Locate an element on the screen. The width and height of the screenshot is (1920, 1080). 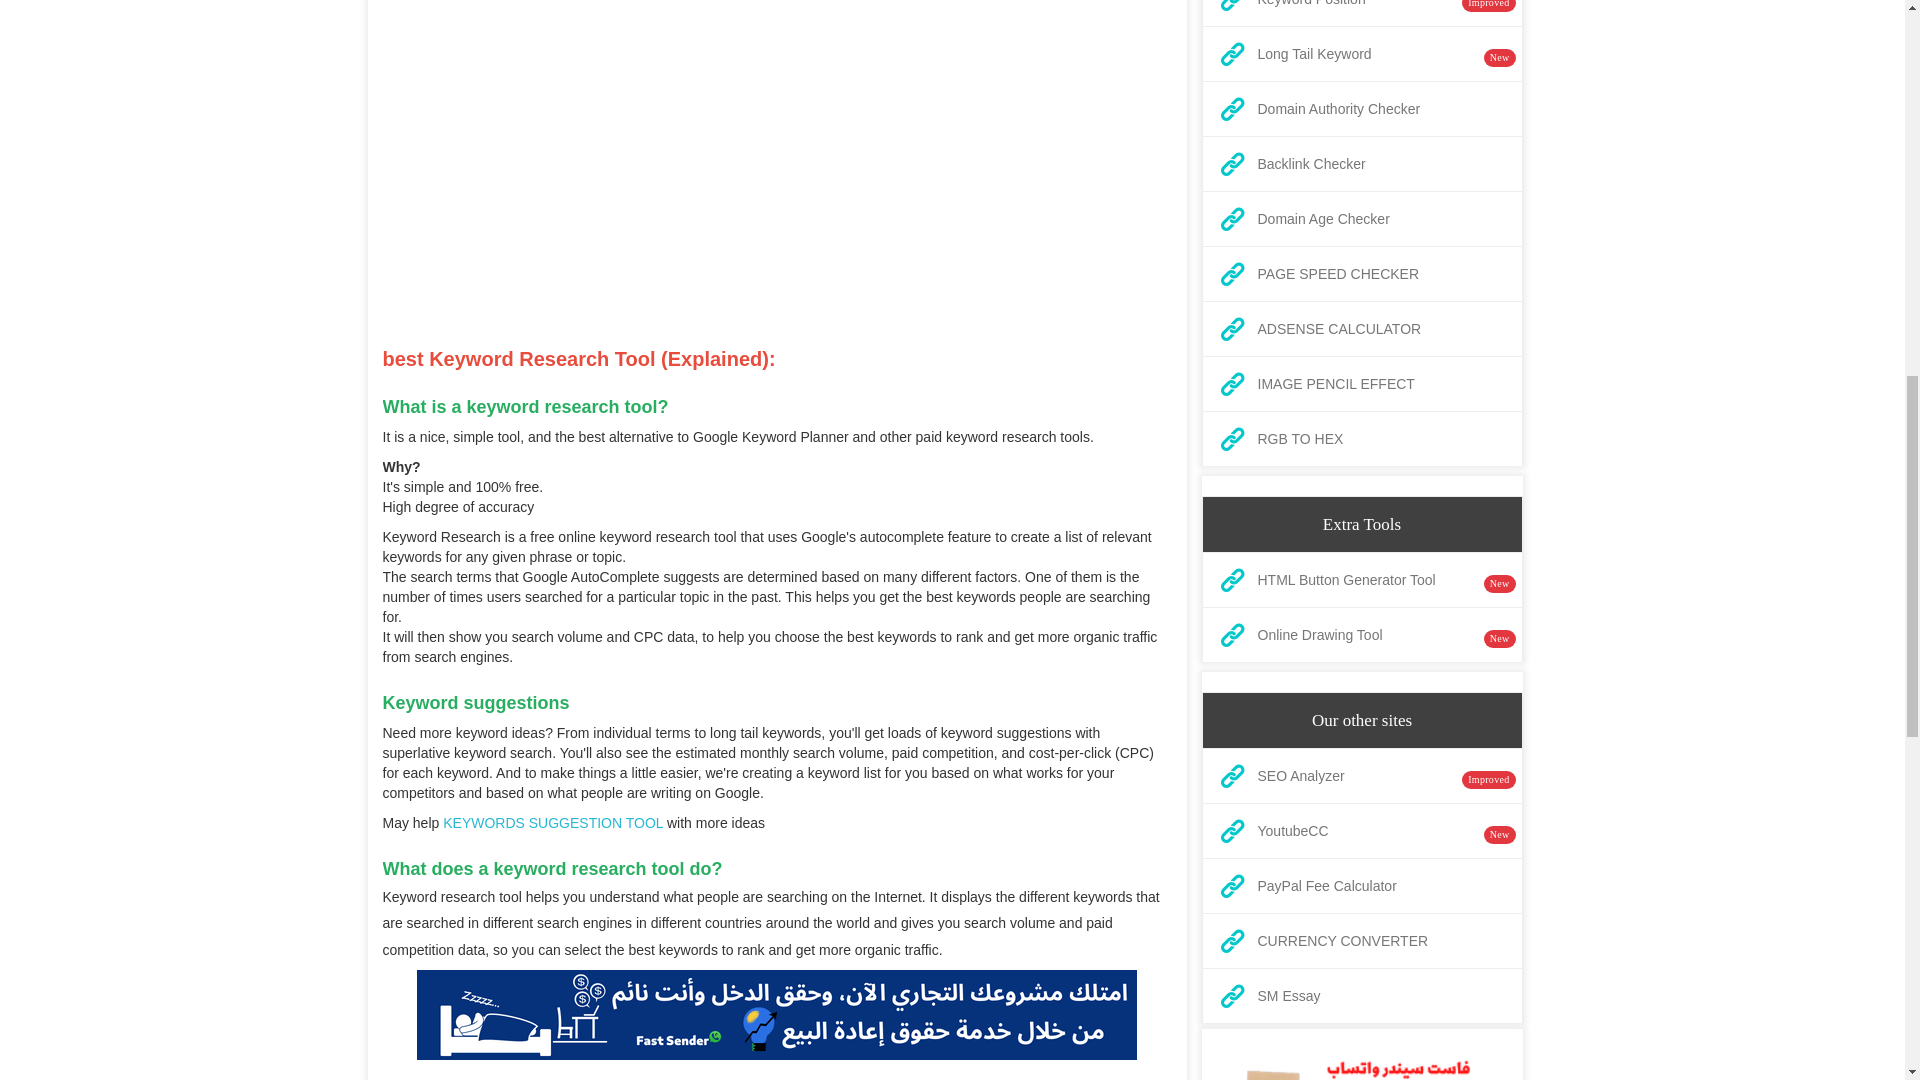
SEO Analyzer is located at coordinates (1361, 776).